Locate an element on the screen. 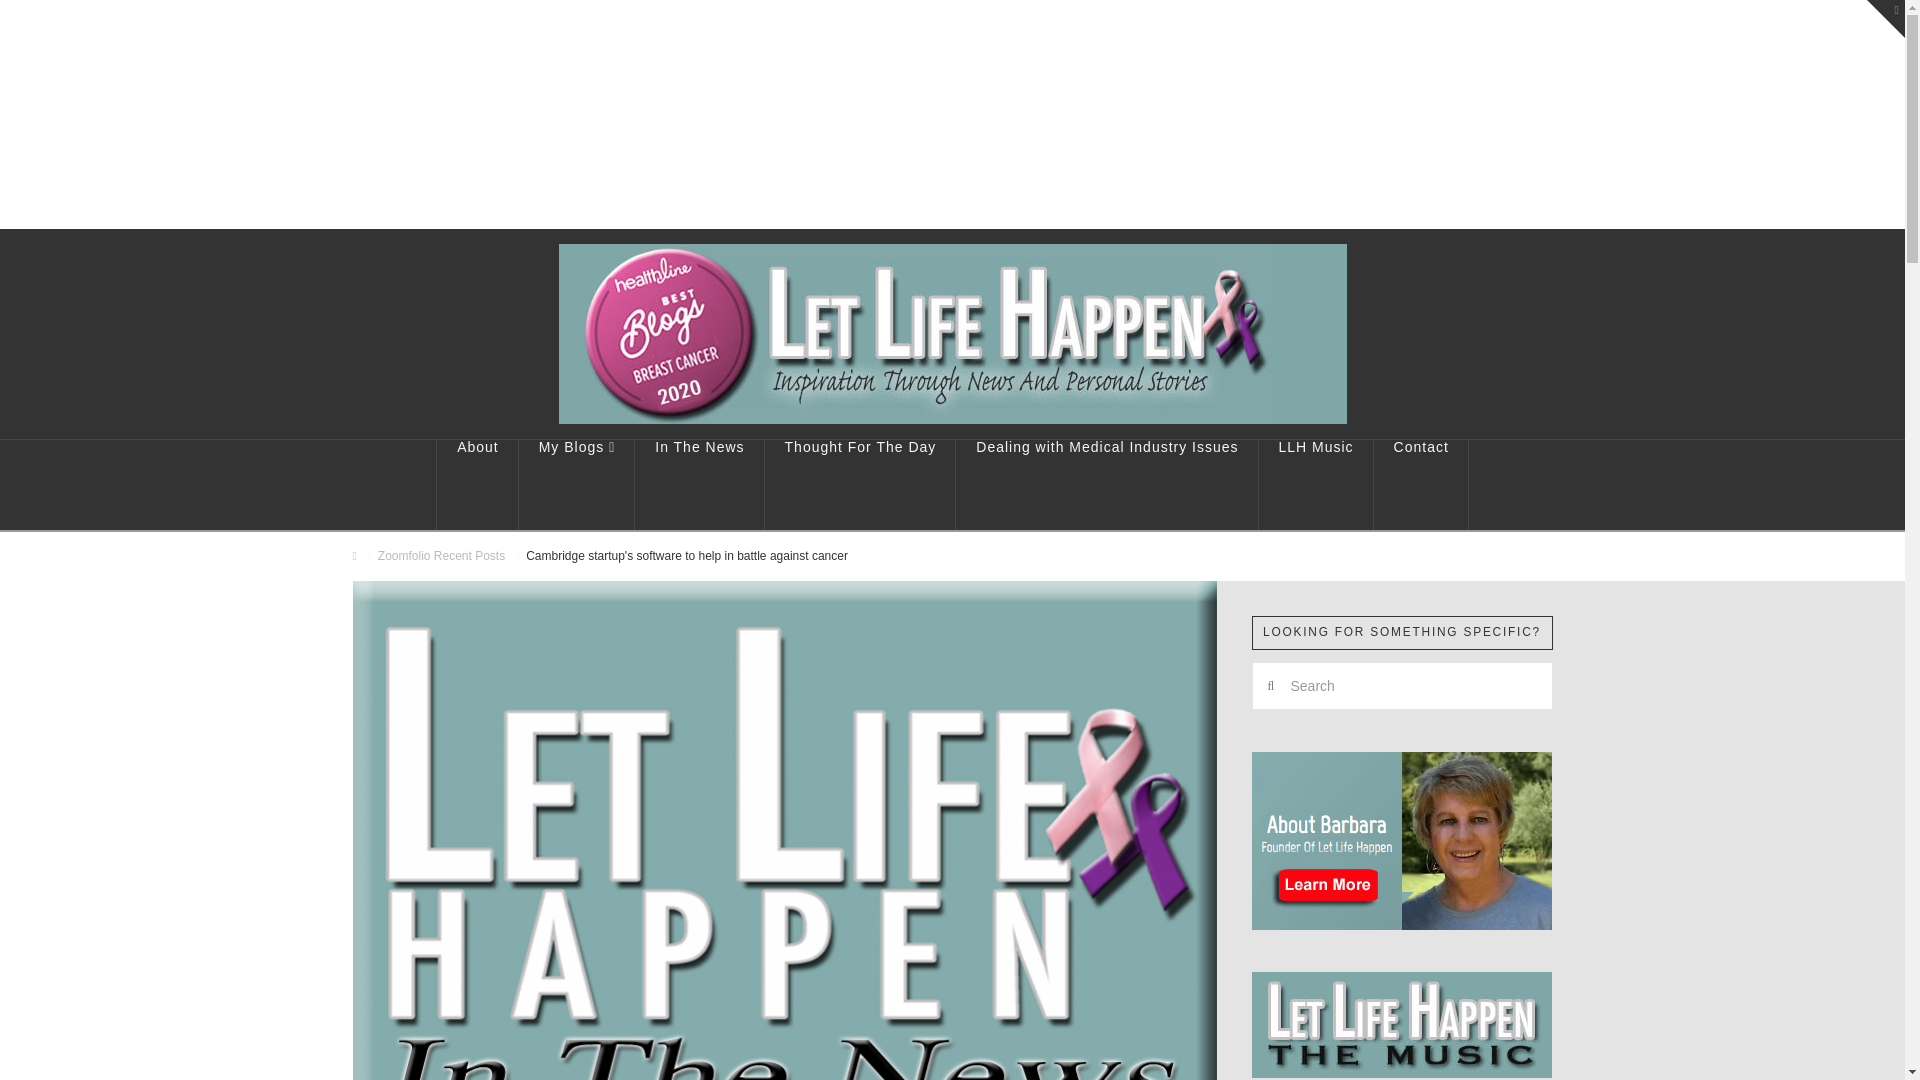 This screenshot has height=1080, width=1920. Contact is located at coordinates (1421, 484).